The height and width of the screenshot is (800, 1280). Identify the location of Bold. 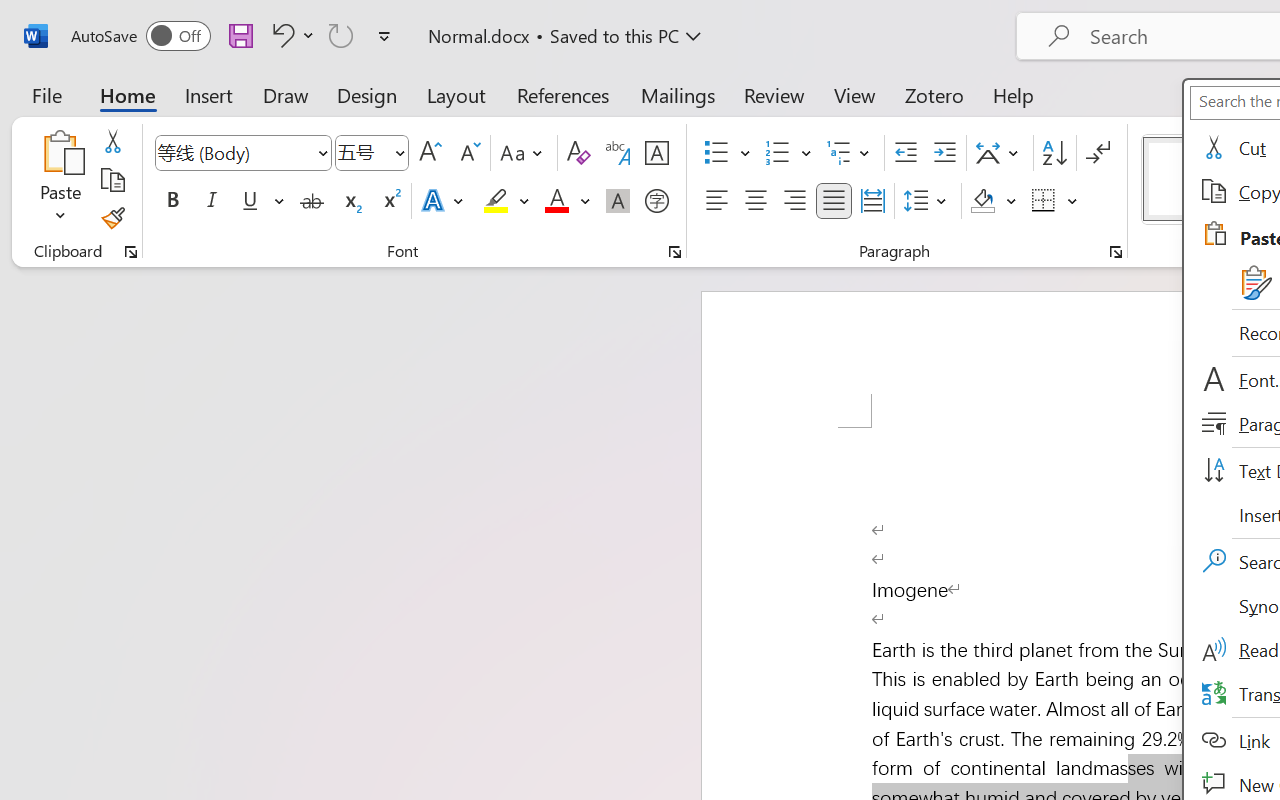
(172, 201).